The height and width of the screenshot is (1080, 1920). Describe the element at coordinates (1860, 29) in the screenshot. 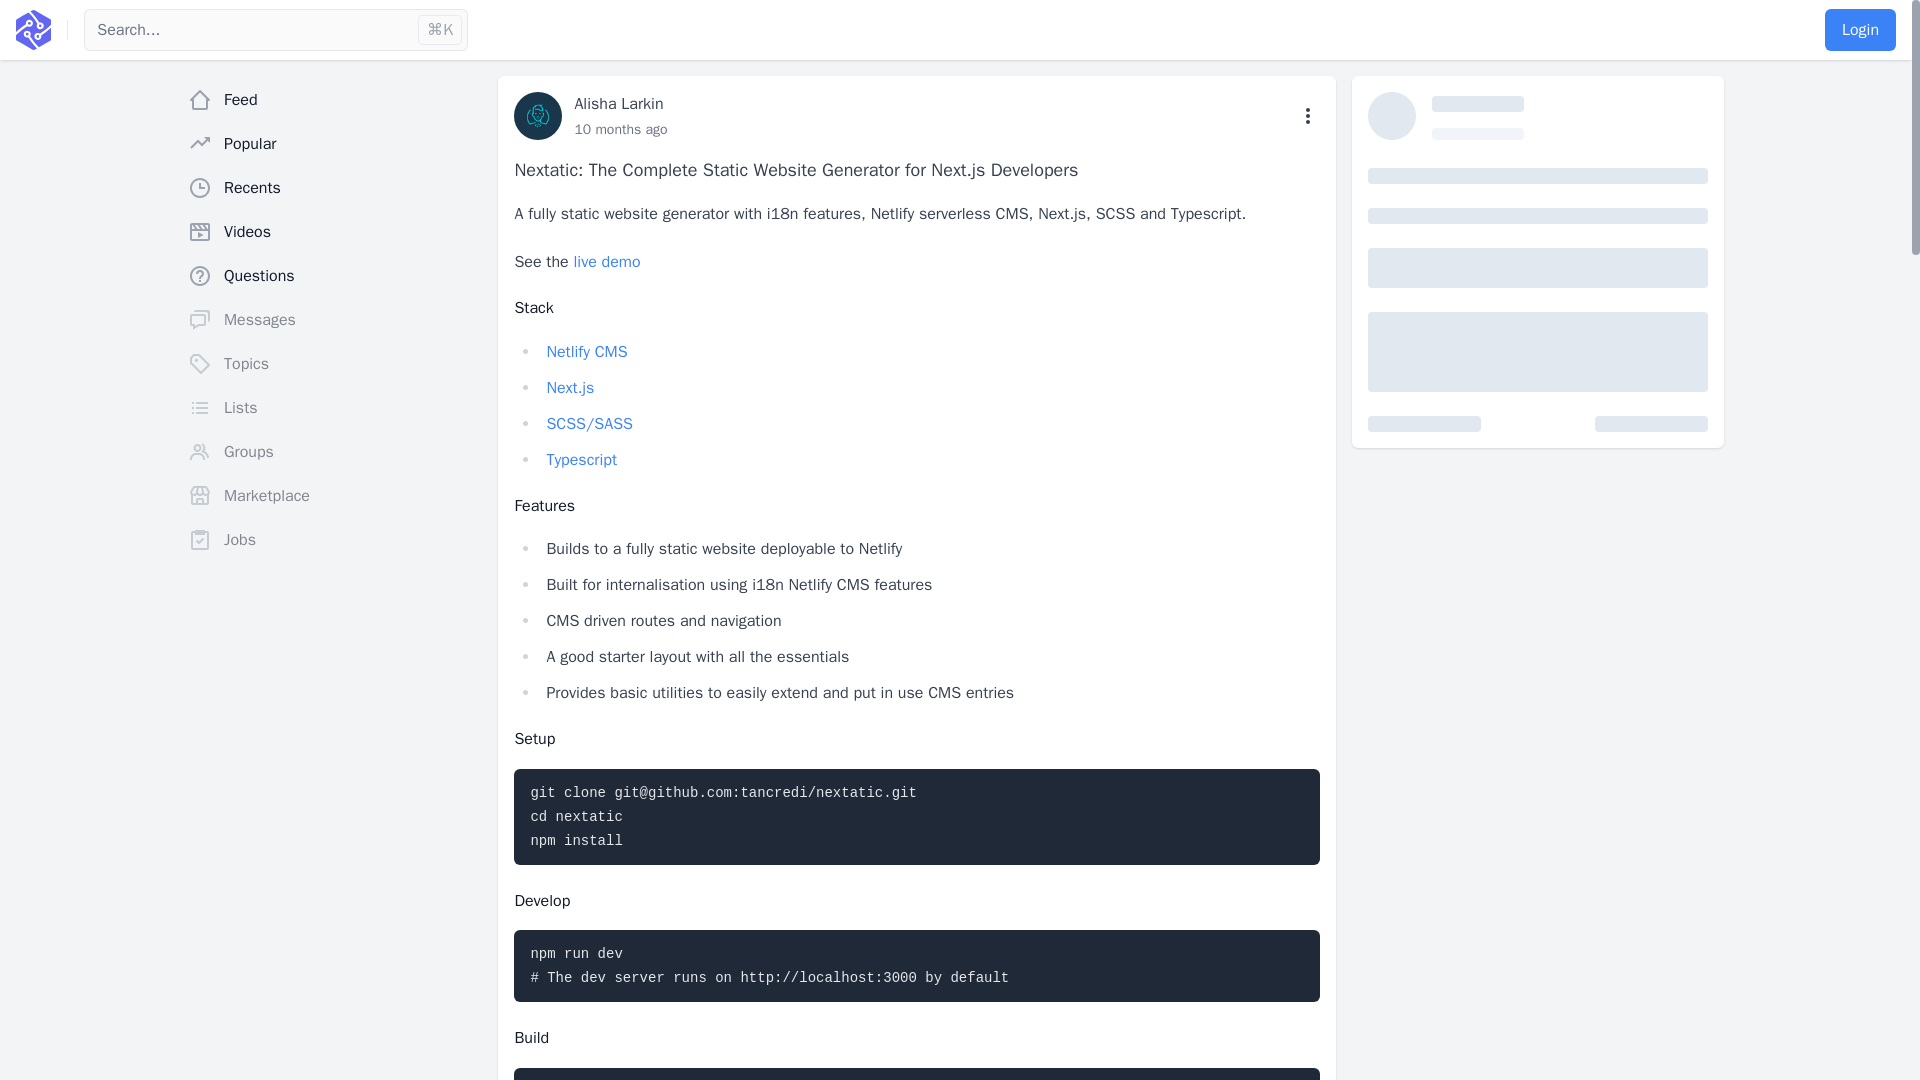

I see `Login` at that location.